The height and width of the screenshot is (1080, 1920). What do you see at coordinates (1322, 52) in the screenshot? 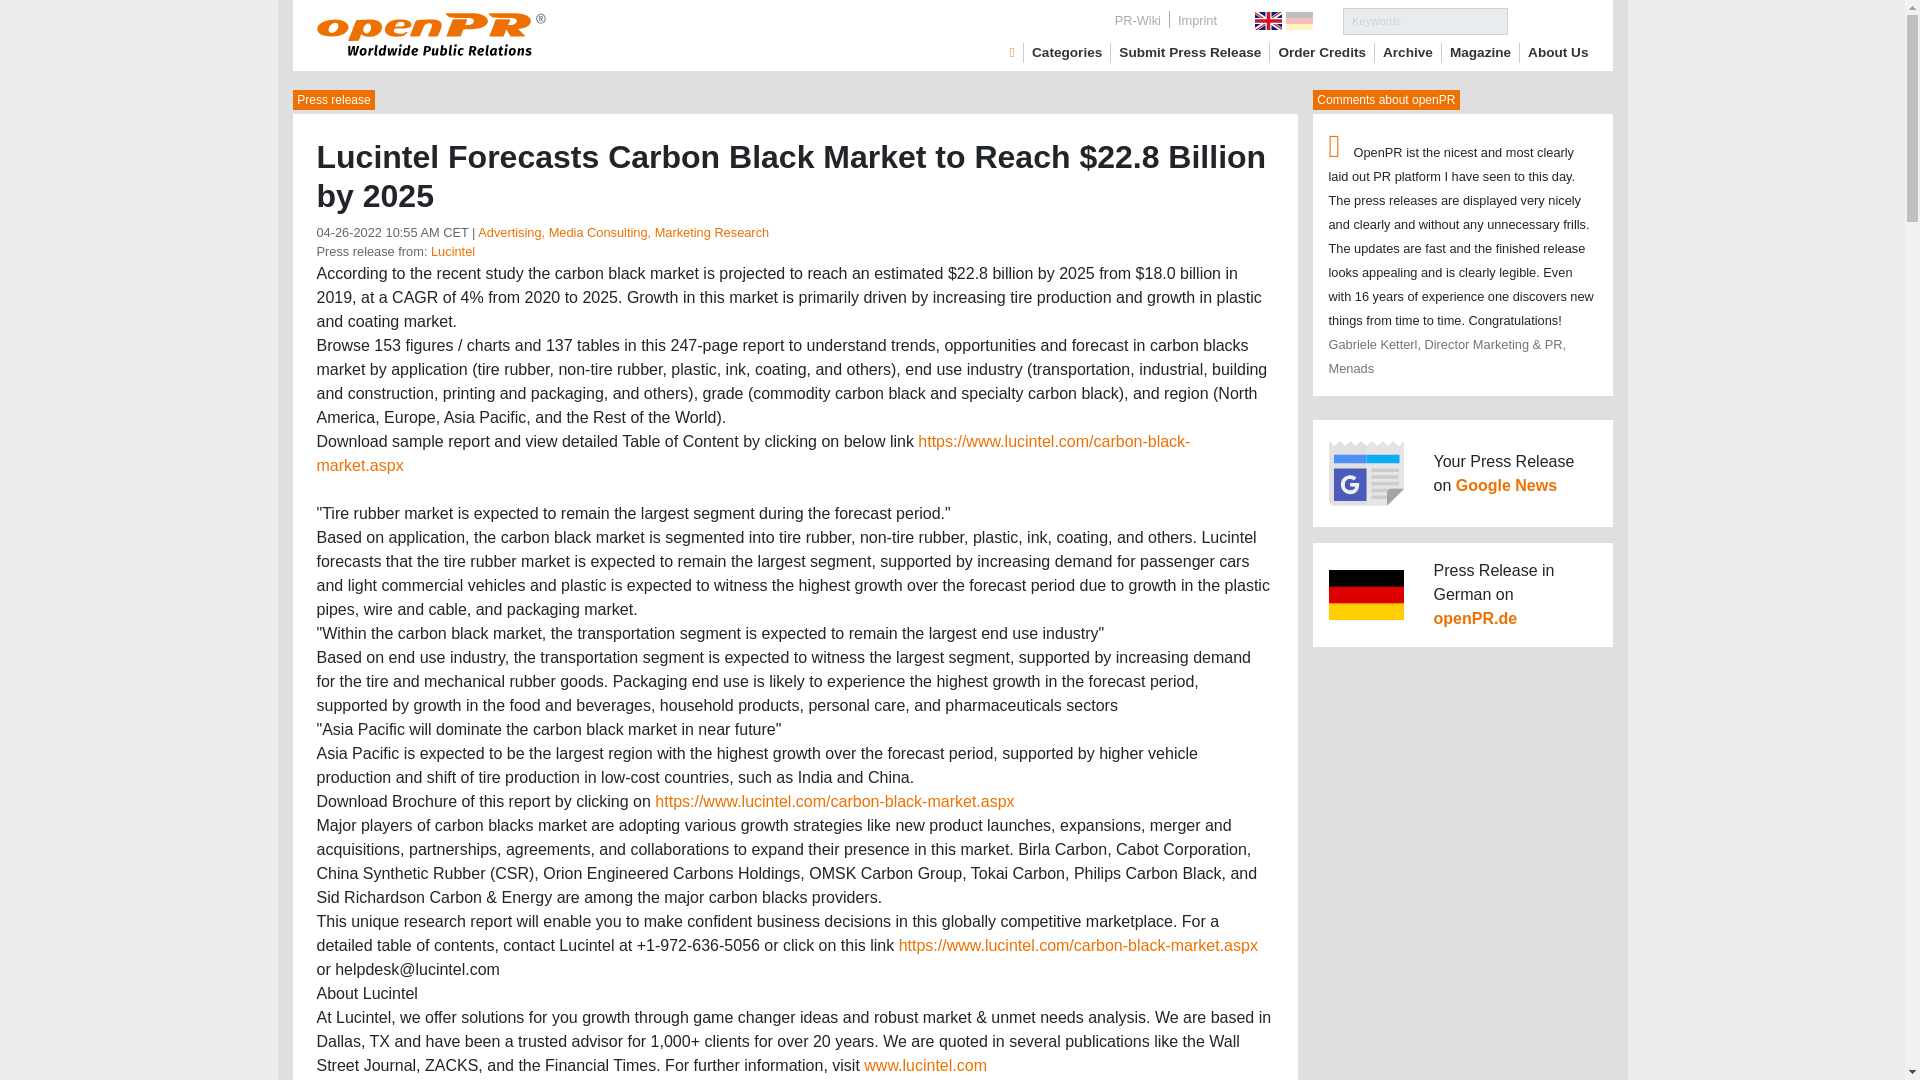
I see `Order Credits` at bounding box center [1322, 52].